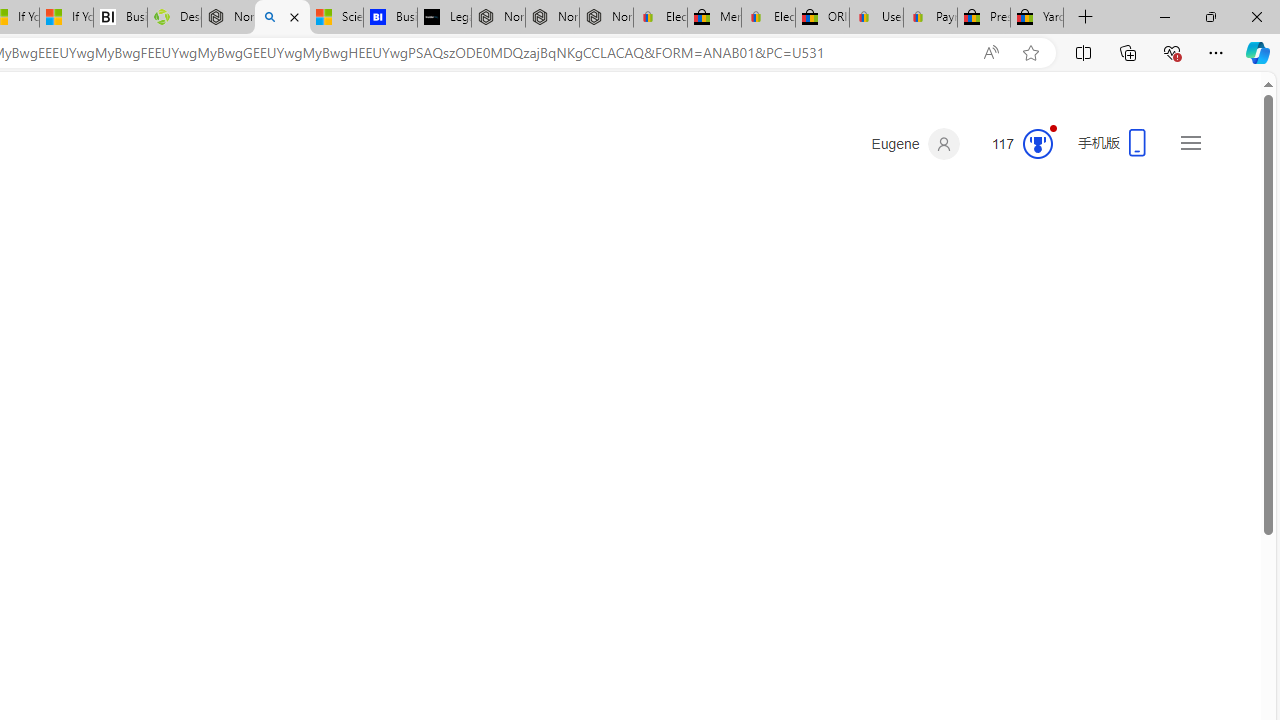 This screenshot has height=720, width=1280. What do you see at coordinates (915, 144) in the screenshot?
I see `Eugene` at bounding box center [915, 144].